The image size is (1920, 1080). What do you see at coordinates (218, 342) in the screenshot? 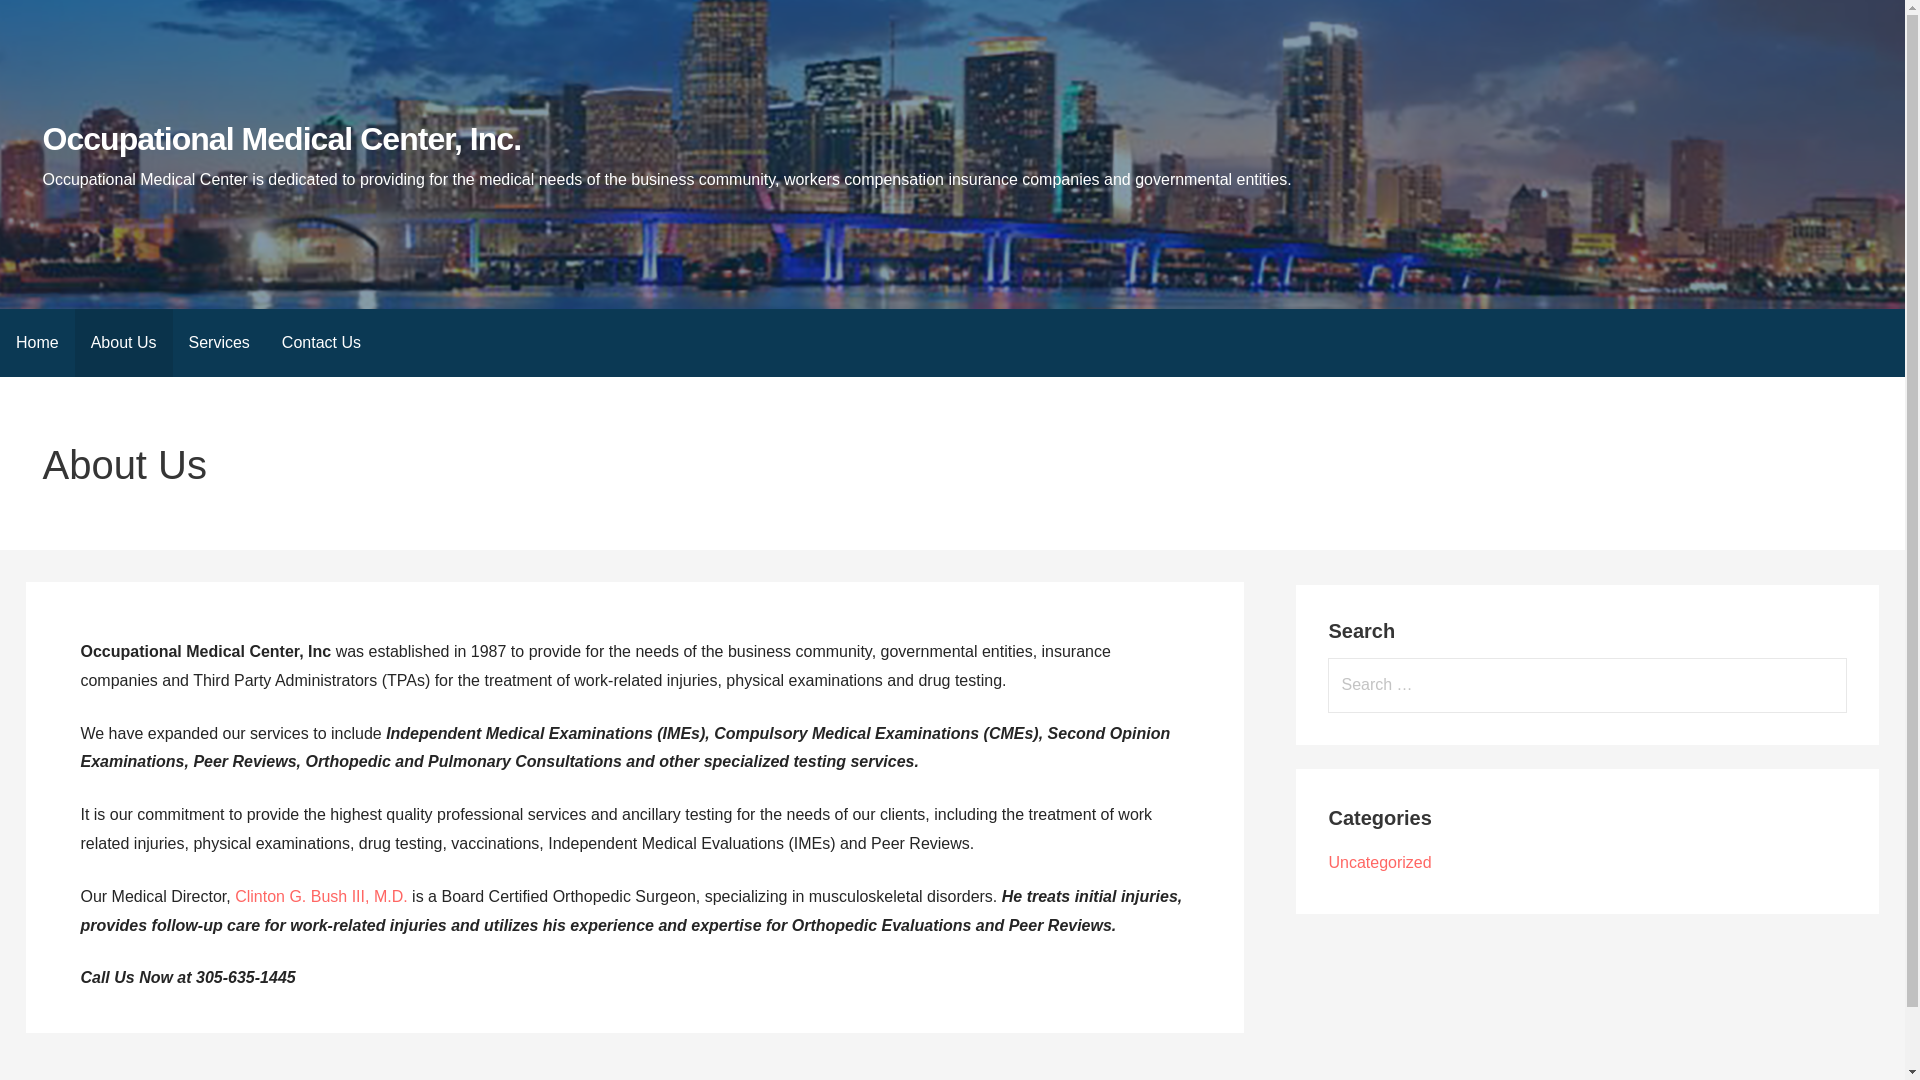
I see `Services` at bounding box center [218, 342].